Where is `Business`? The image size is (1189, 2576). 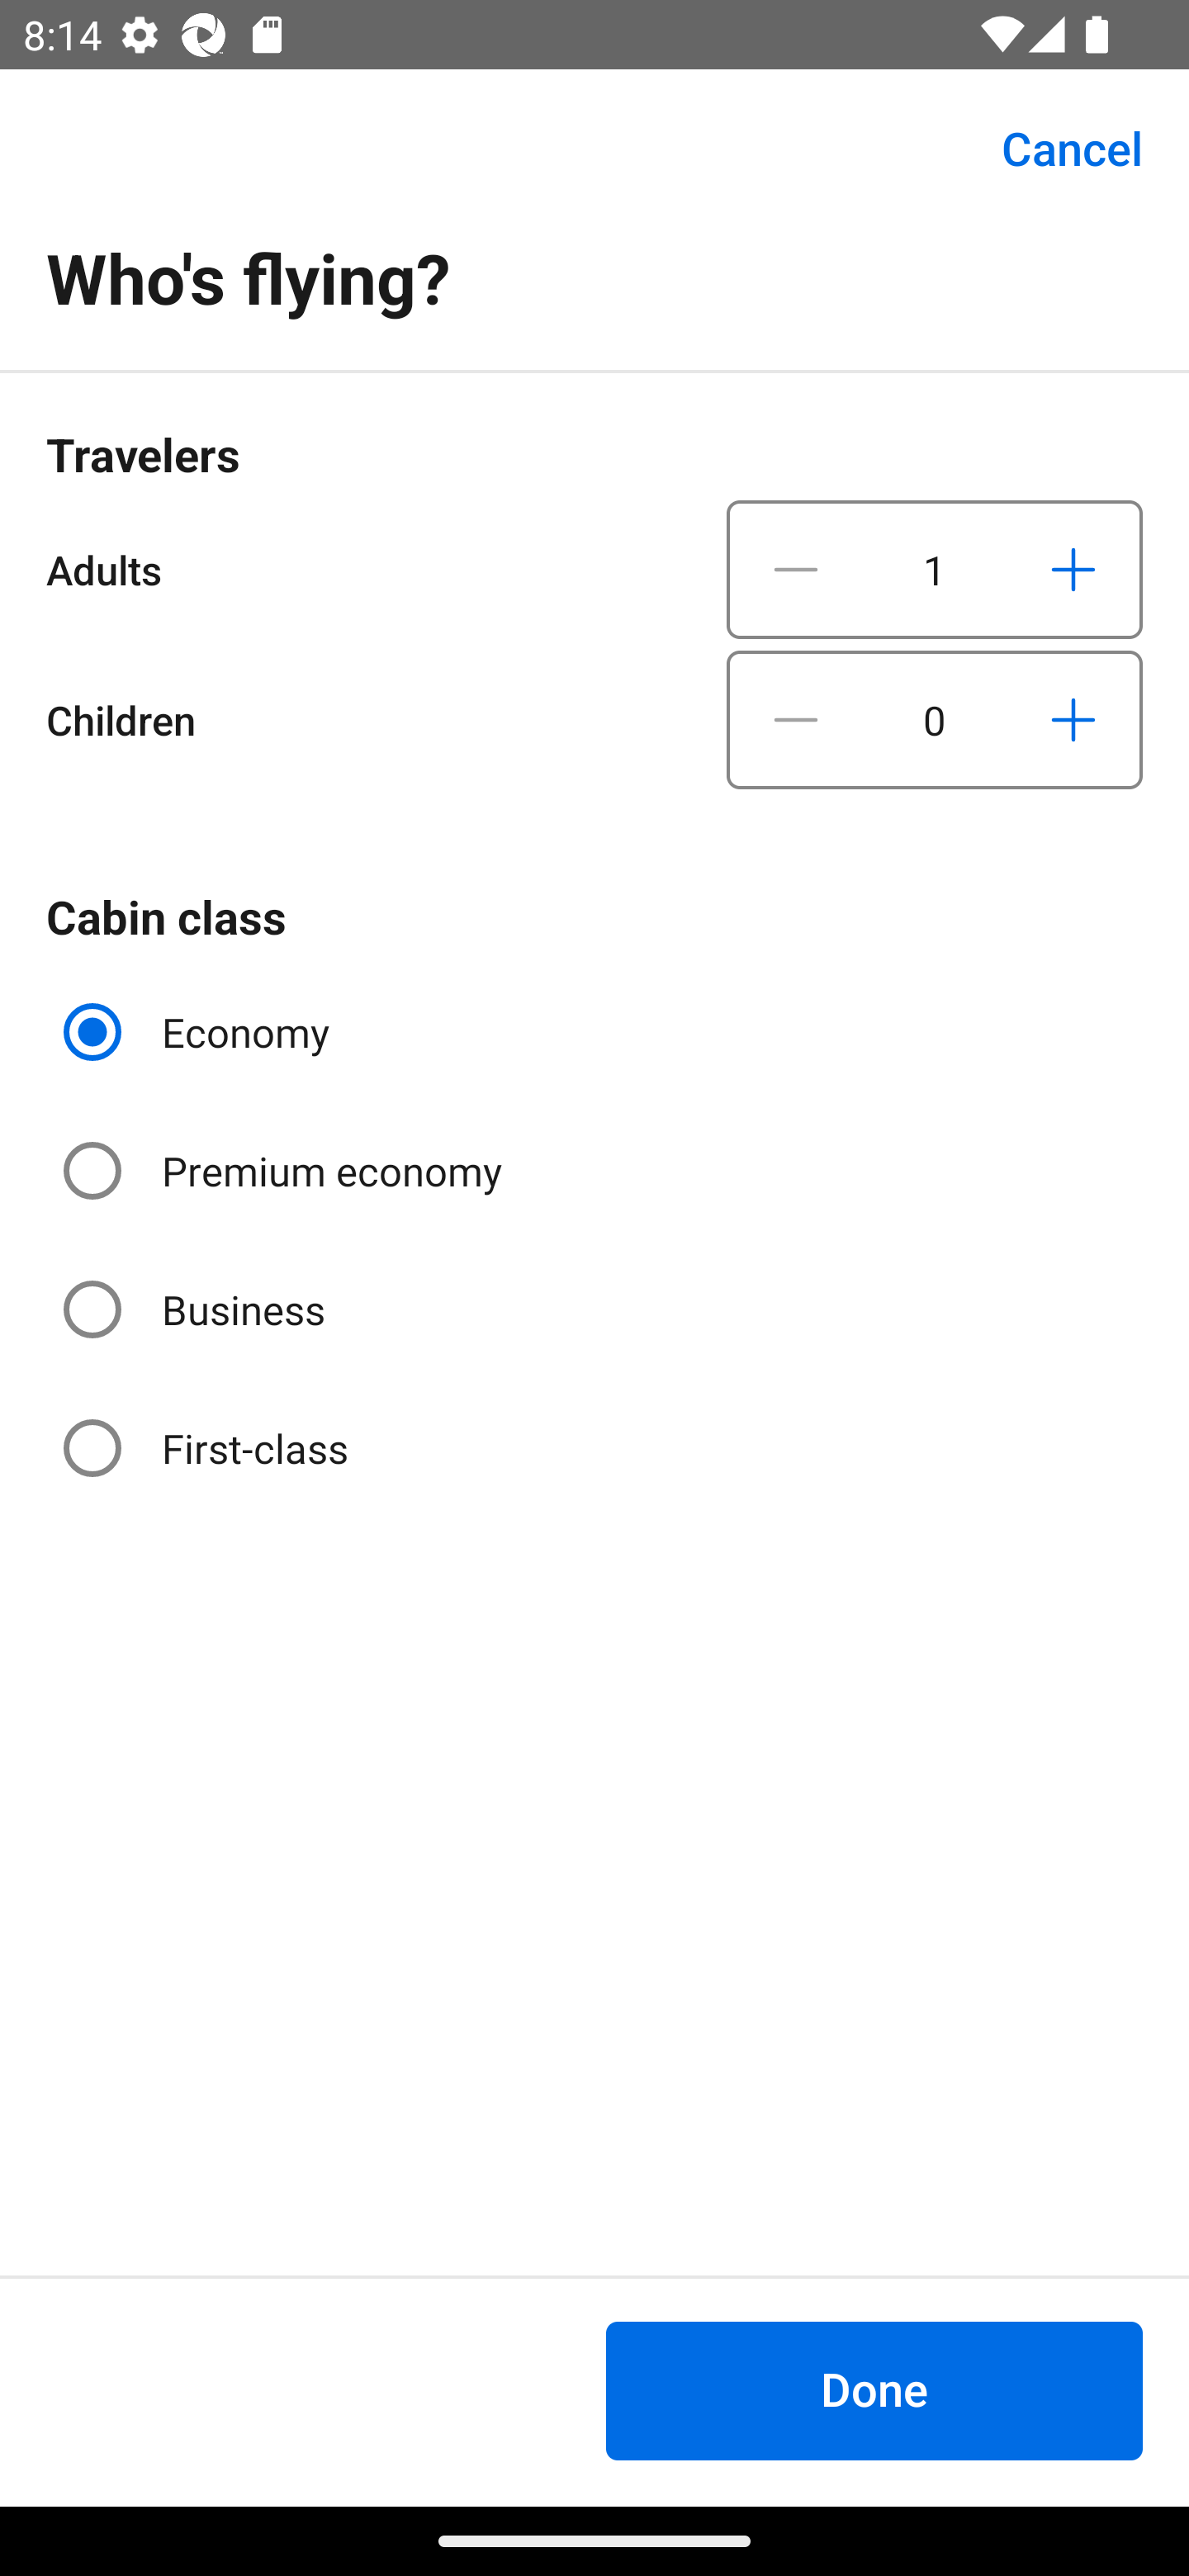 Business is located at coordinates (197, 1308).